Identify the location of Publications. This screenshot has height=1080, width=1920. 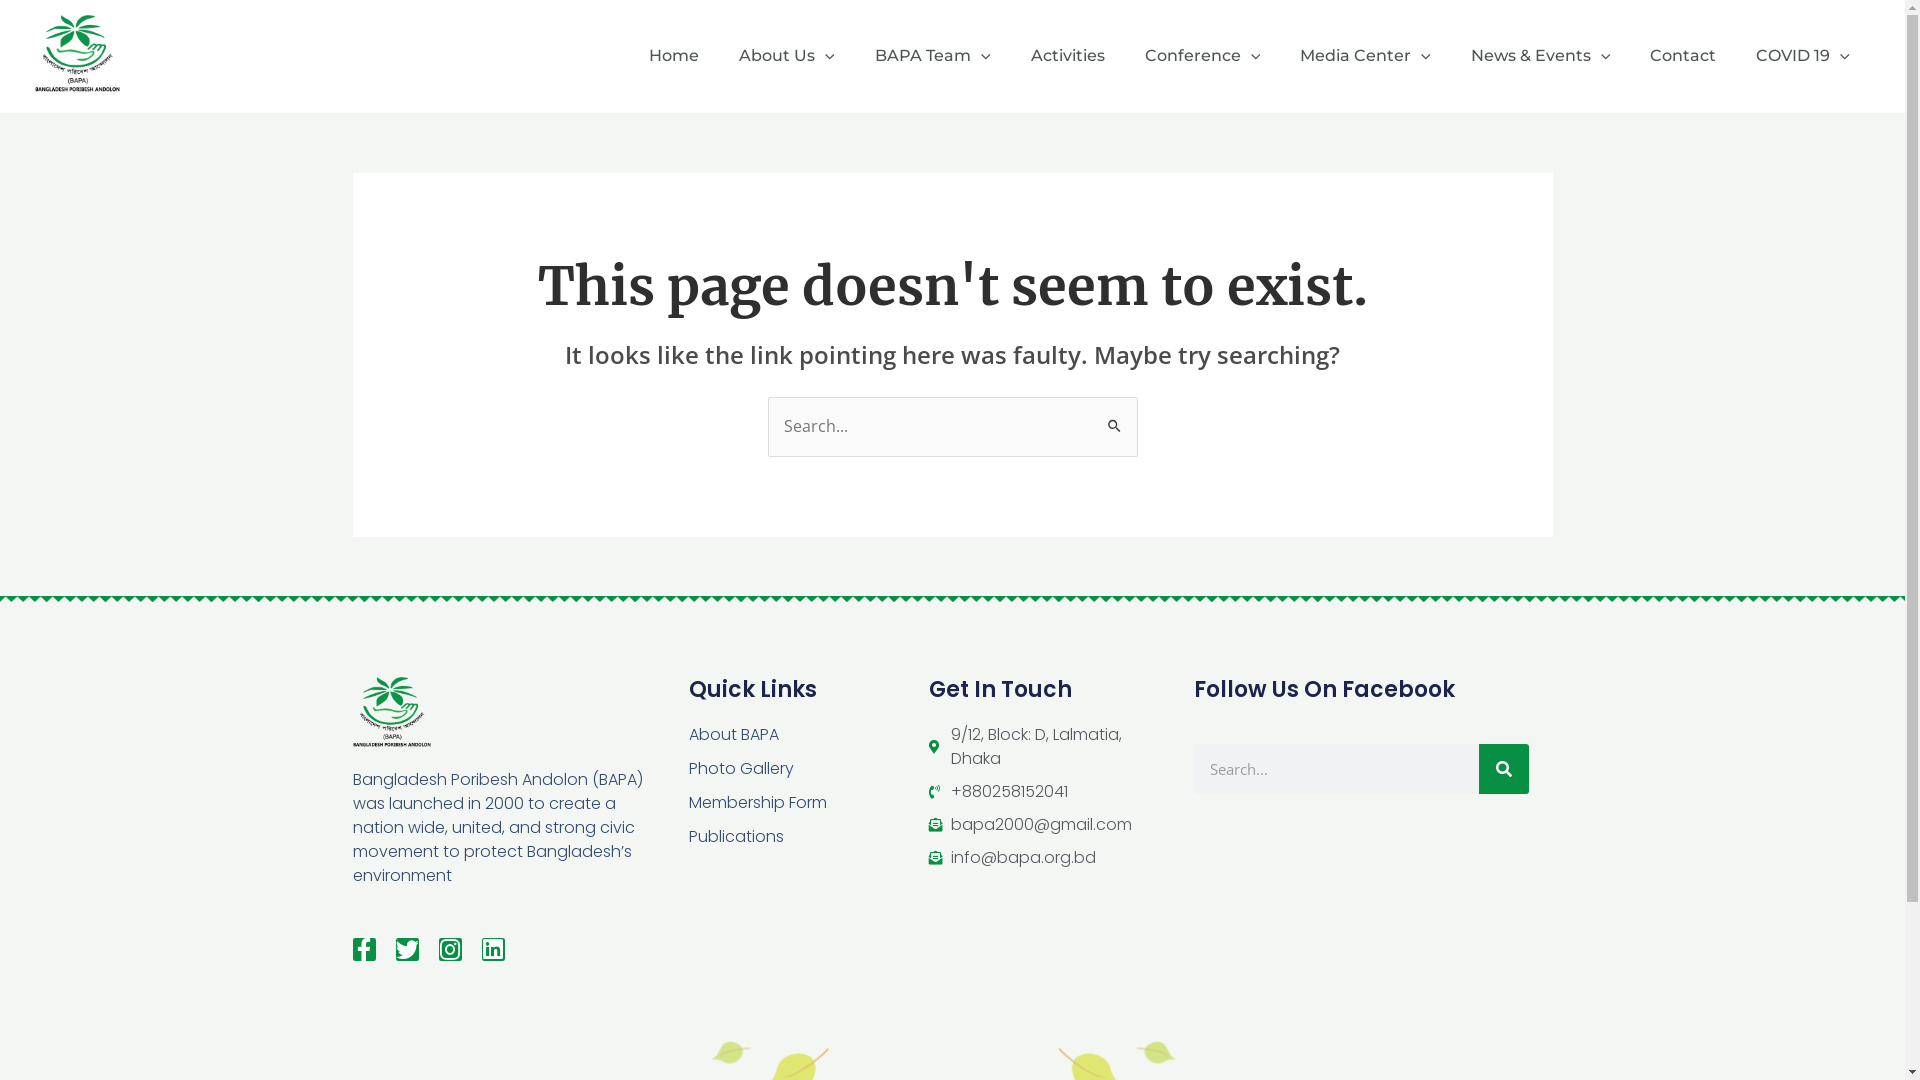
(808, 837).